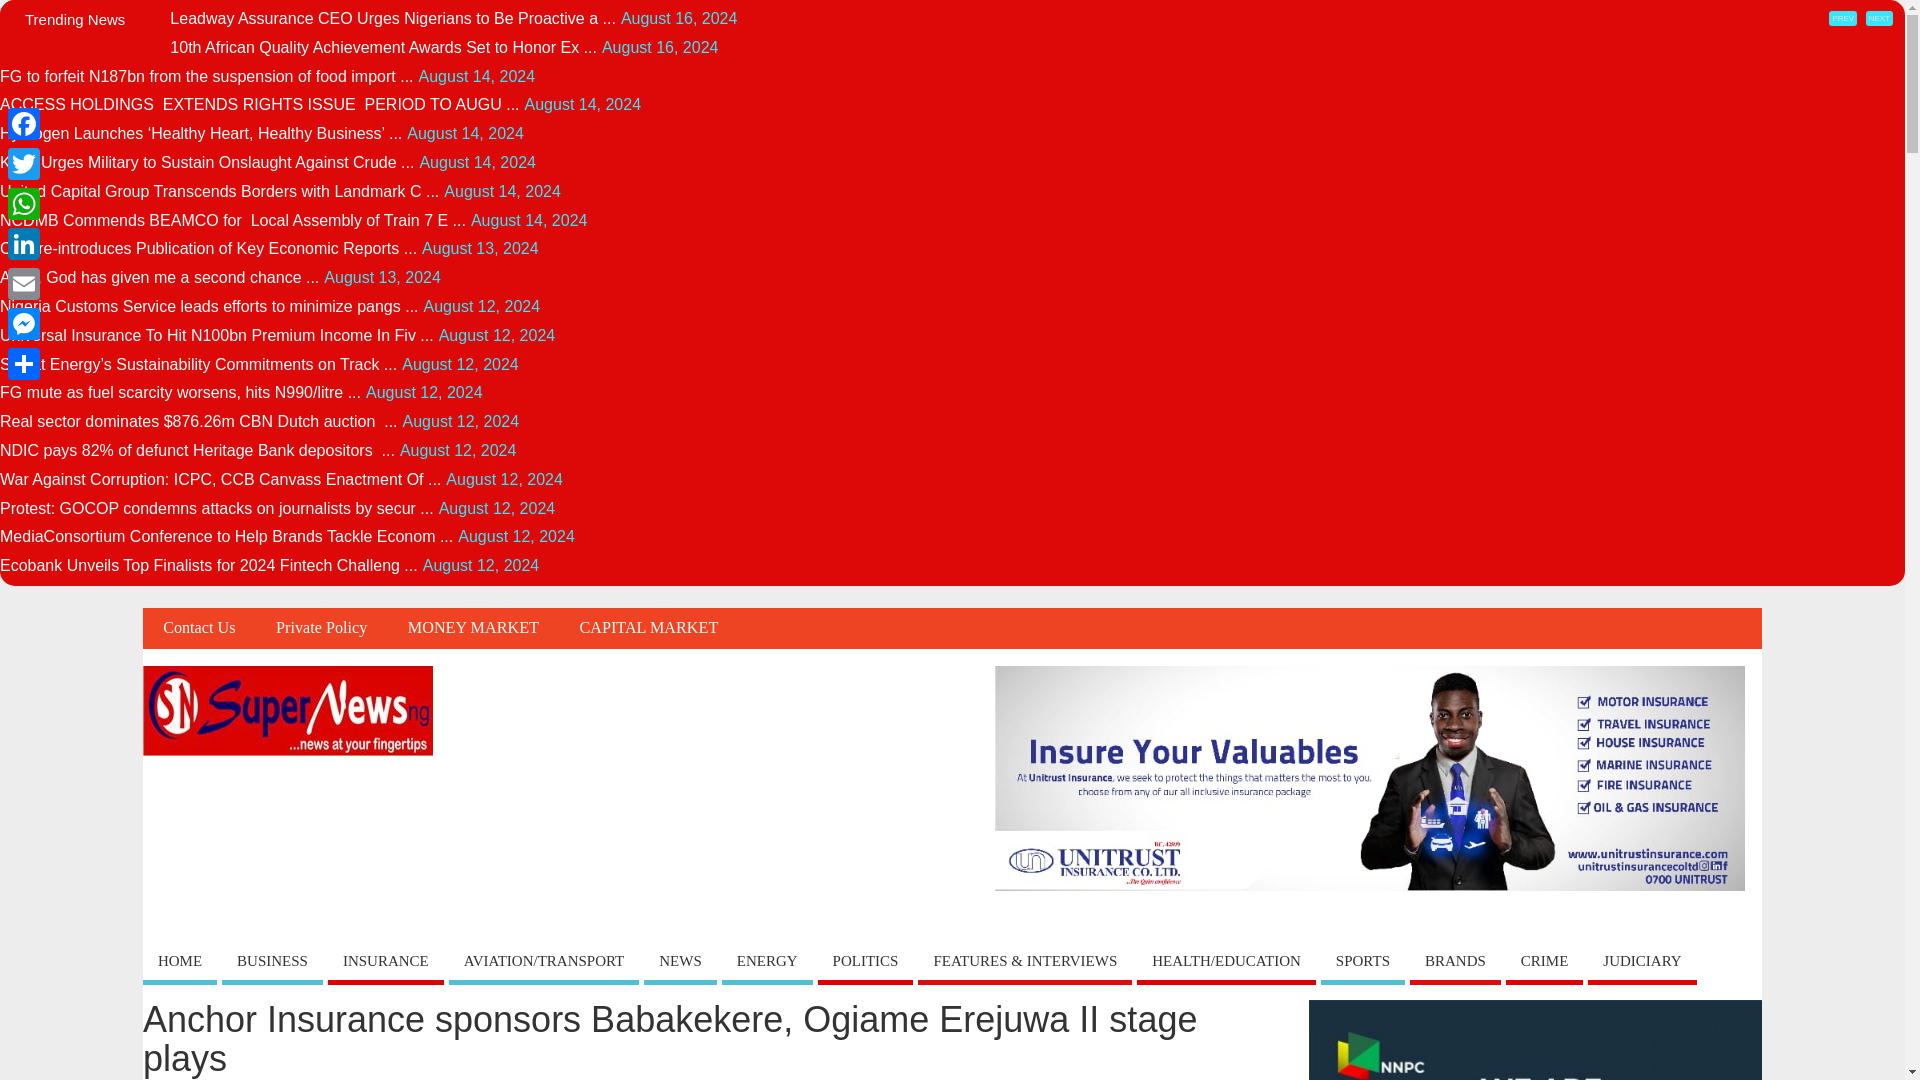  I want to click on United Capital Group Transcends Borders with Landmark C ..., so click(220, 190).